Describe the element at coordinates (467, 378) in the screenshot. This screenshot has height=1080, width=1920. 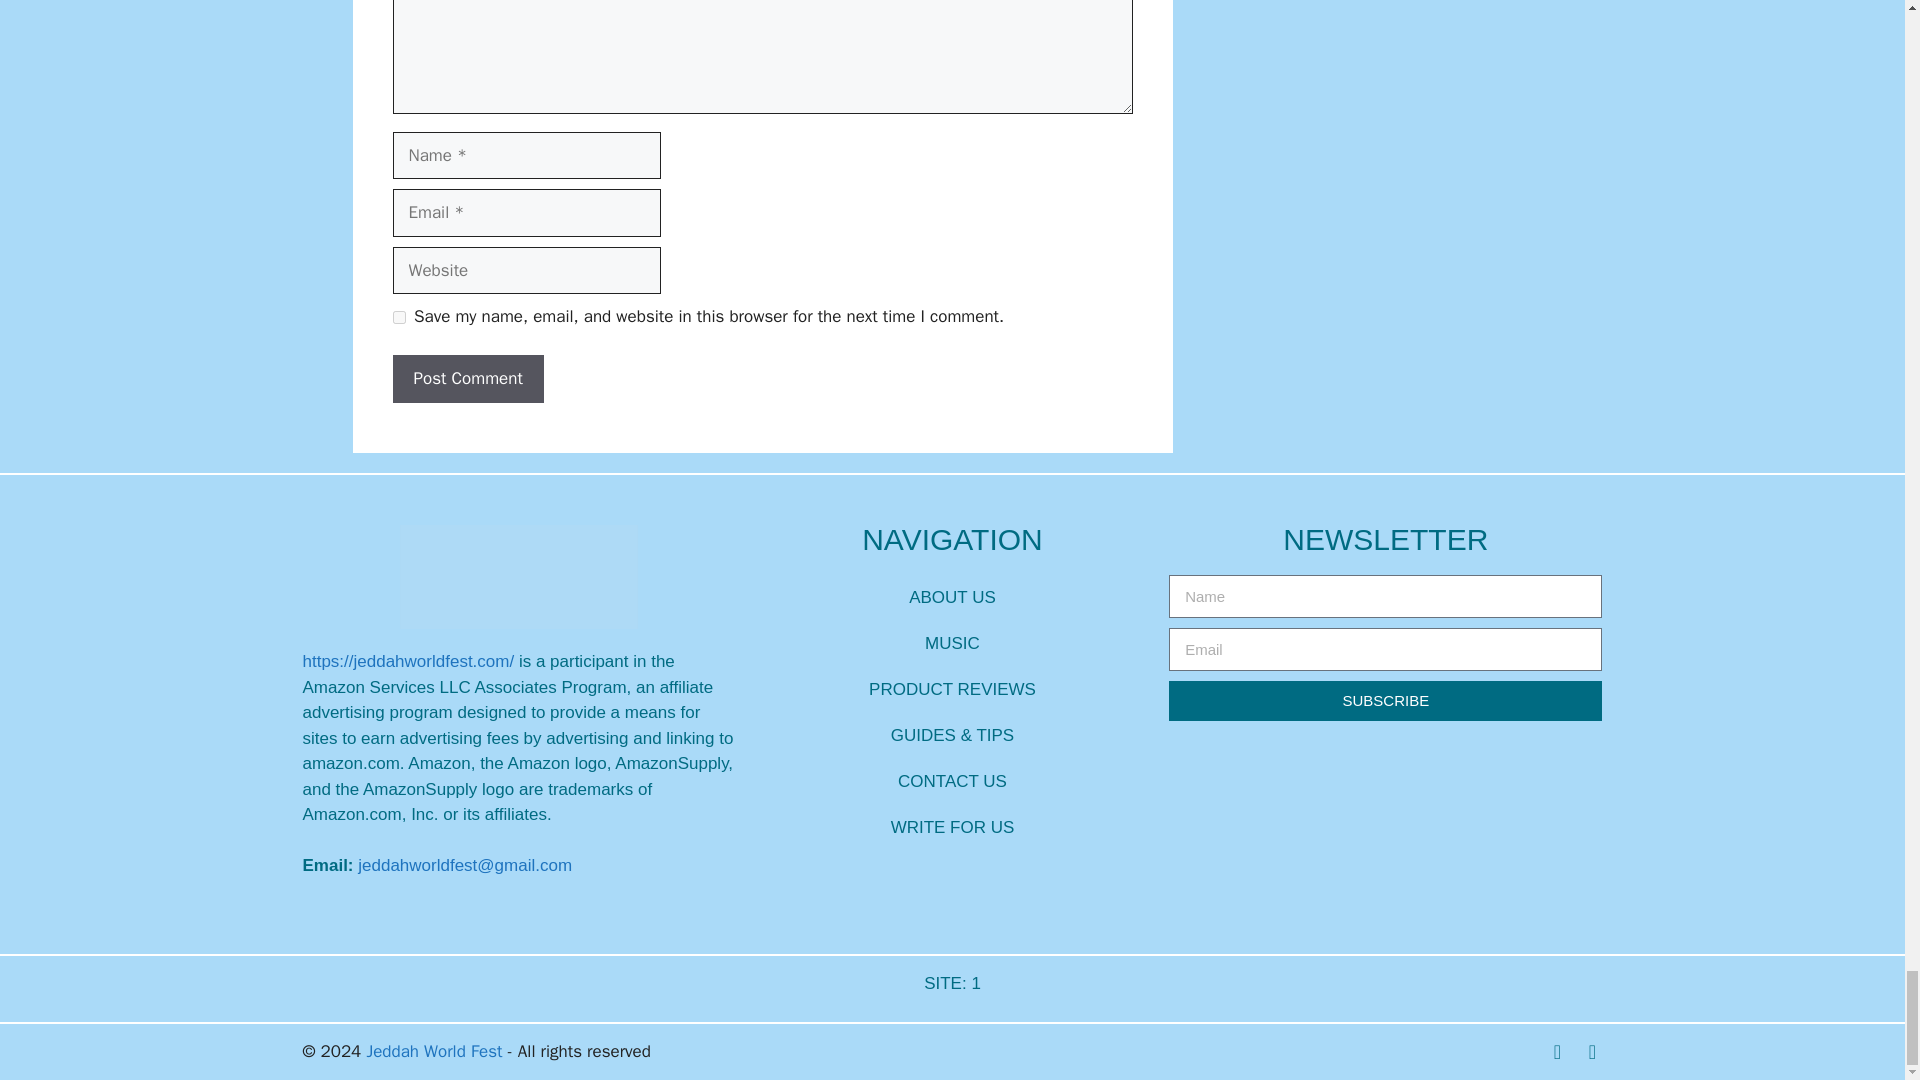
I see `Post Comment` at that location.